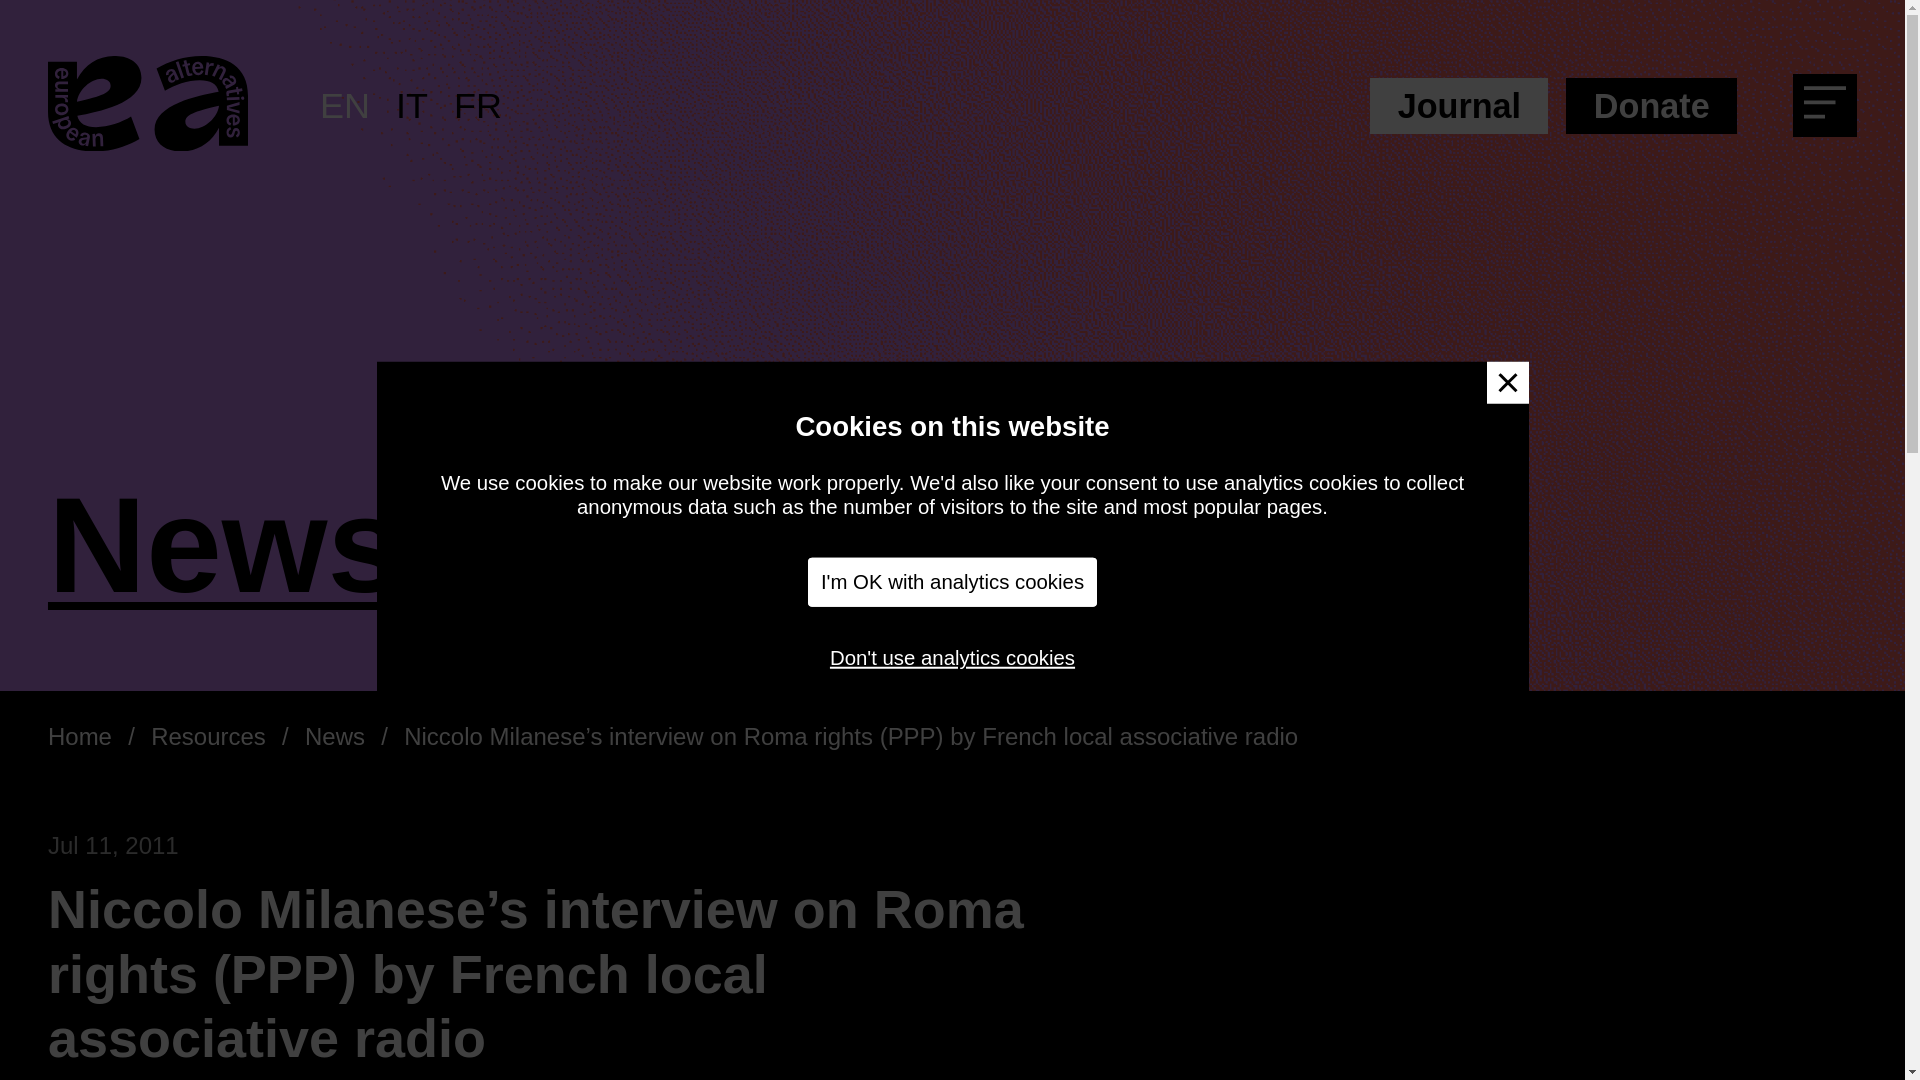 This screenshot has width=1920, height=1080. Describe the element at coordinates (1832, 109) in the screenshot. I see `Menu` at that location.